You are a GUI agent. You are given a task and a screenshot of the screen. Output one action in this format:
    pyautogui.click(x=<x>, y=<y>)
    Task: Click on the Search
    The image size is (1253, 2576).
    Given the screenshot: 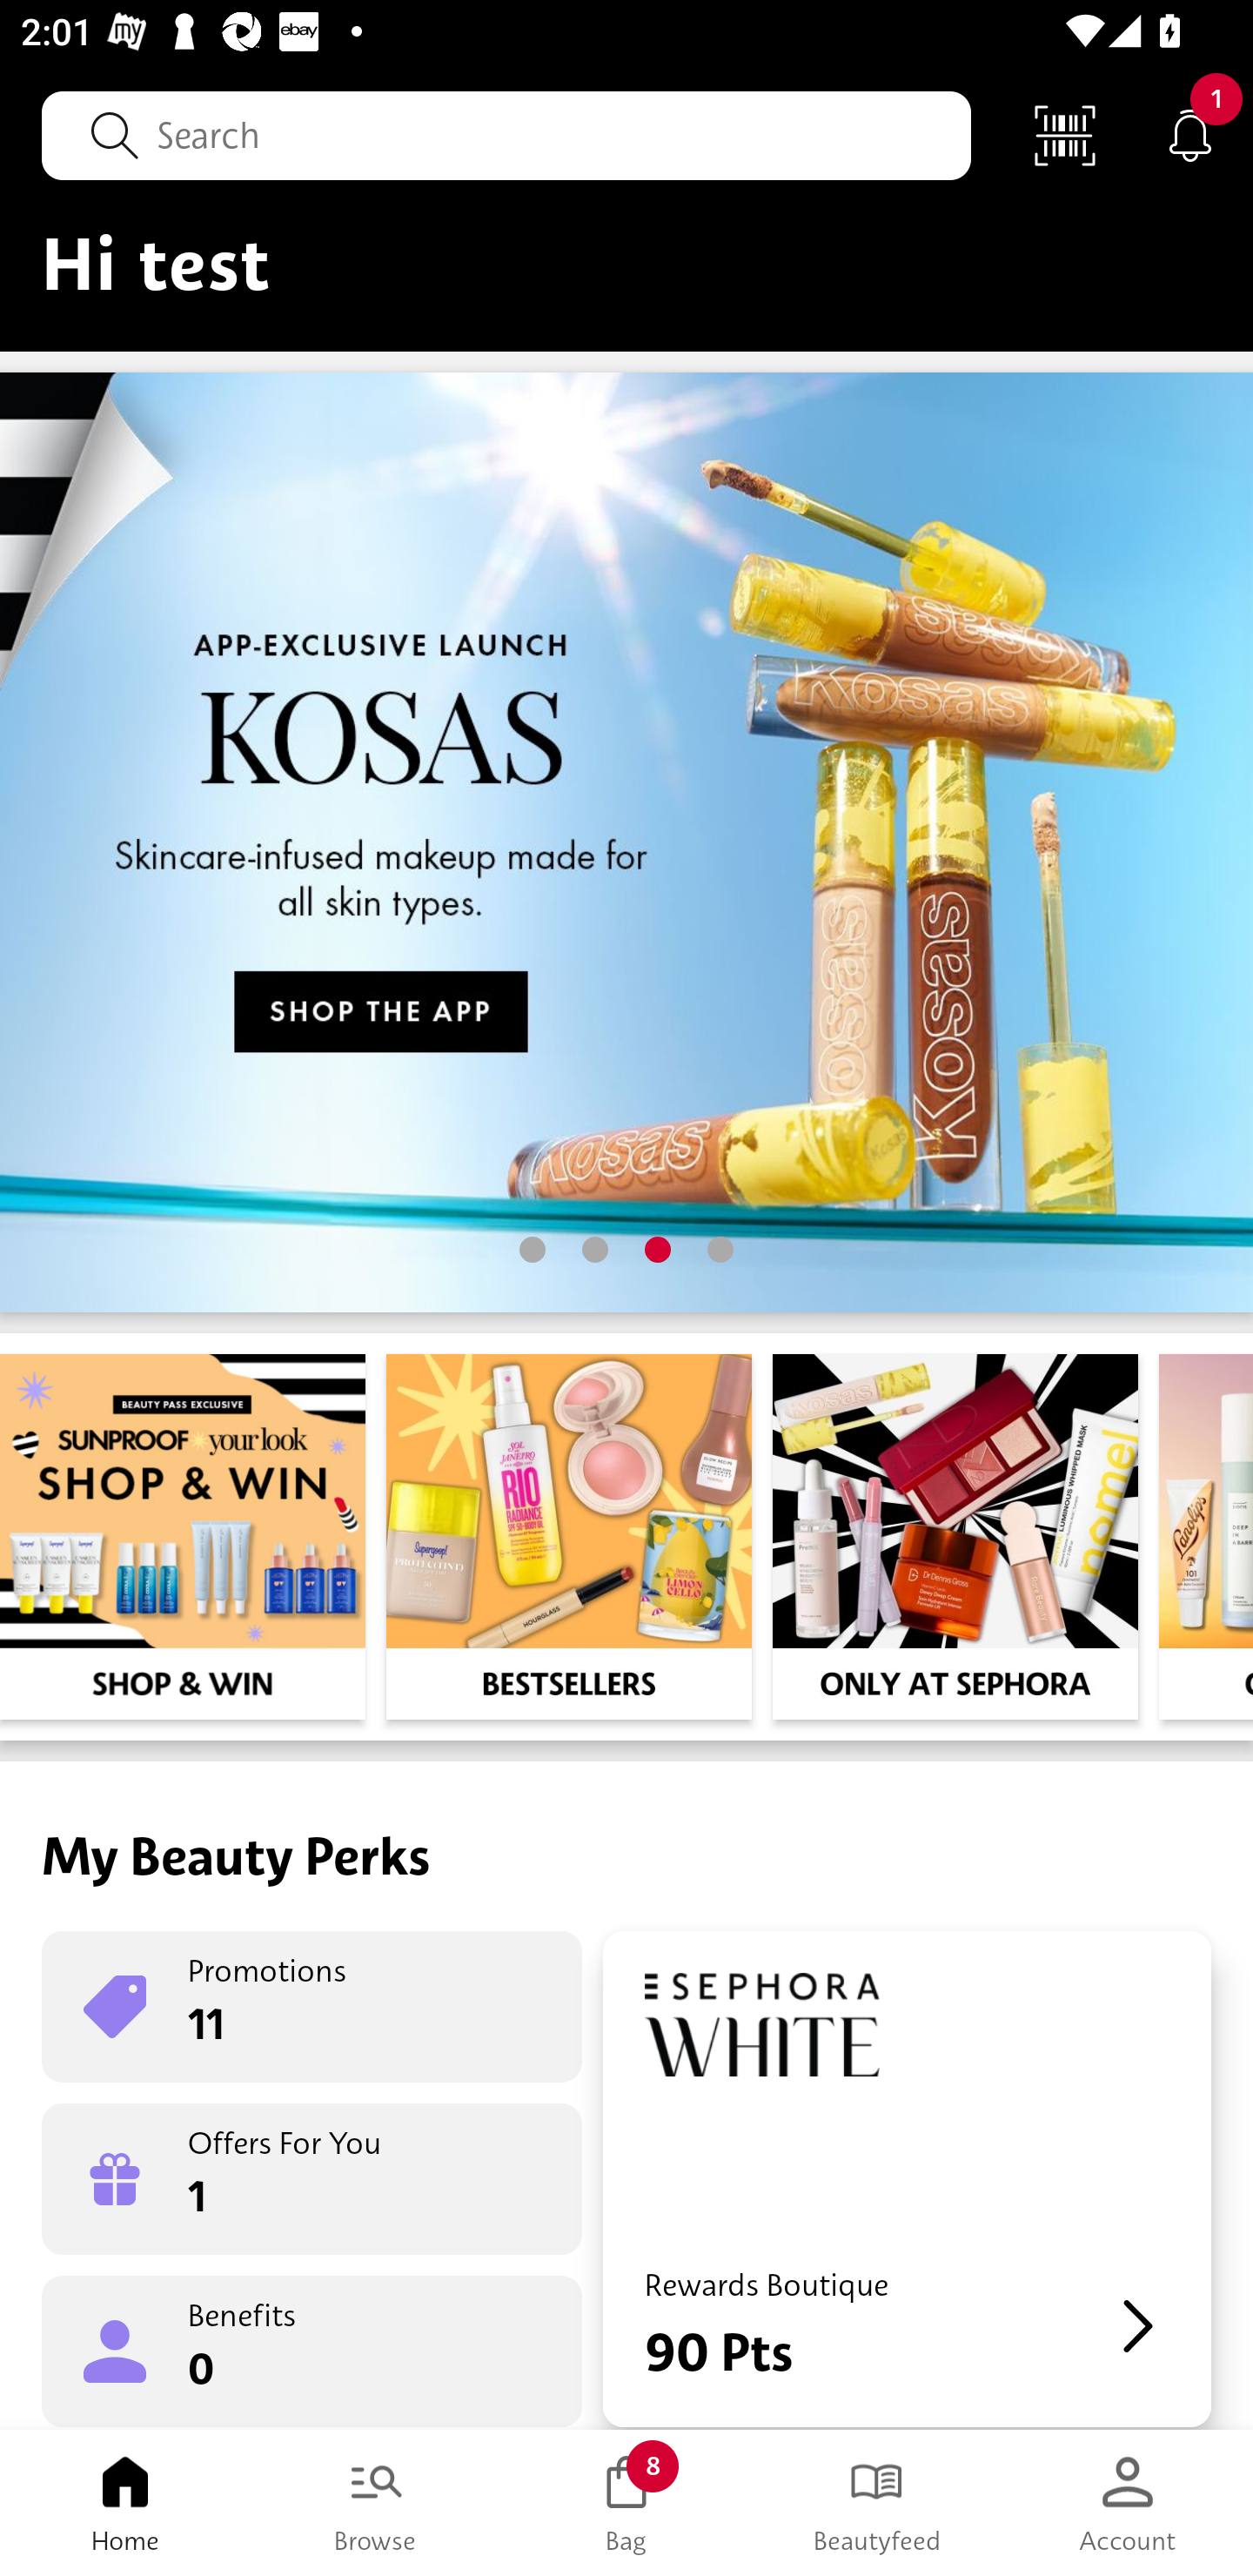 What is the action you would take?
    pyautogui.click(x=506, y=135)
    